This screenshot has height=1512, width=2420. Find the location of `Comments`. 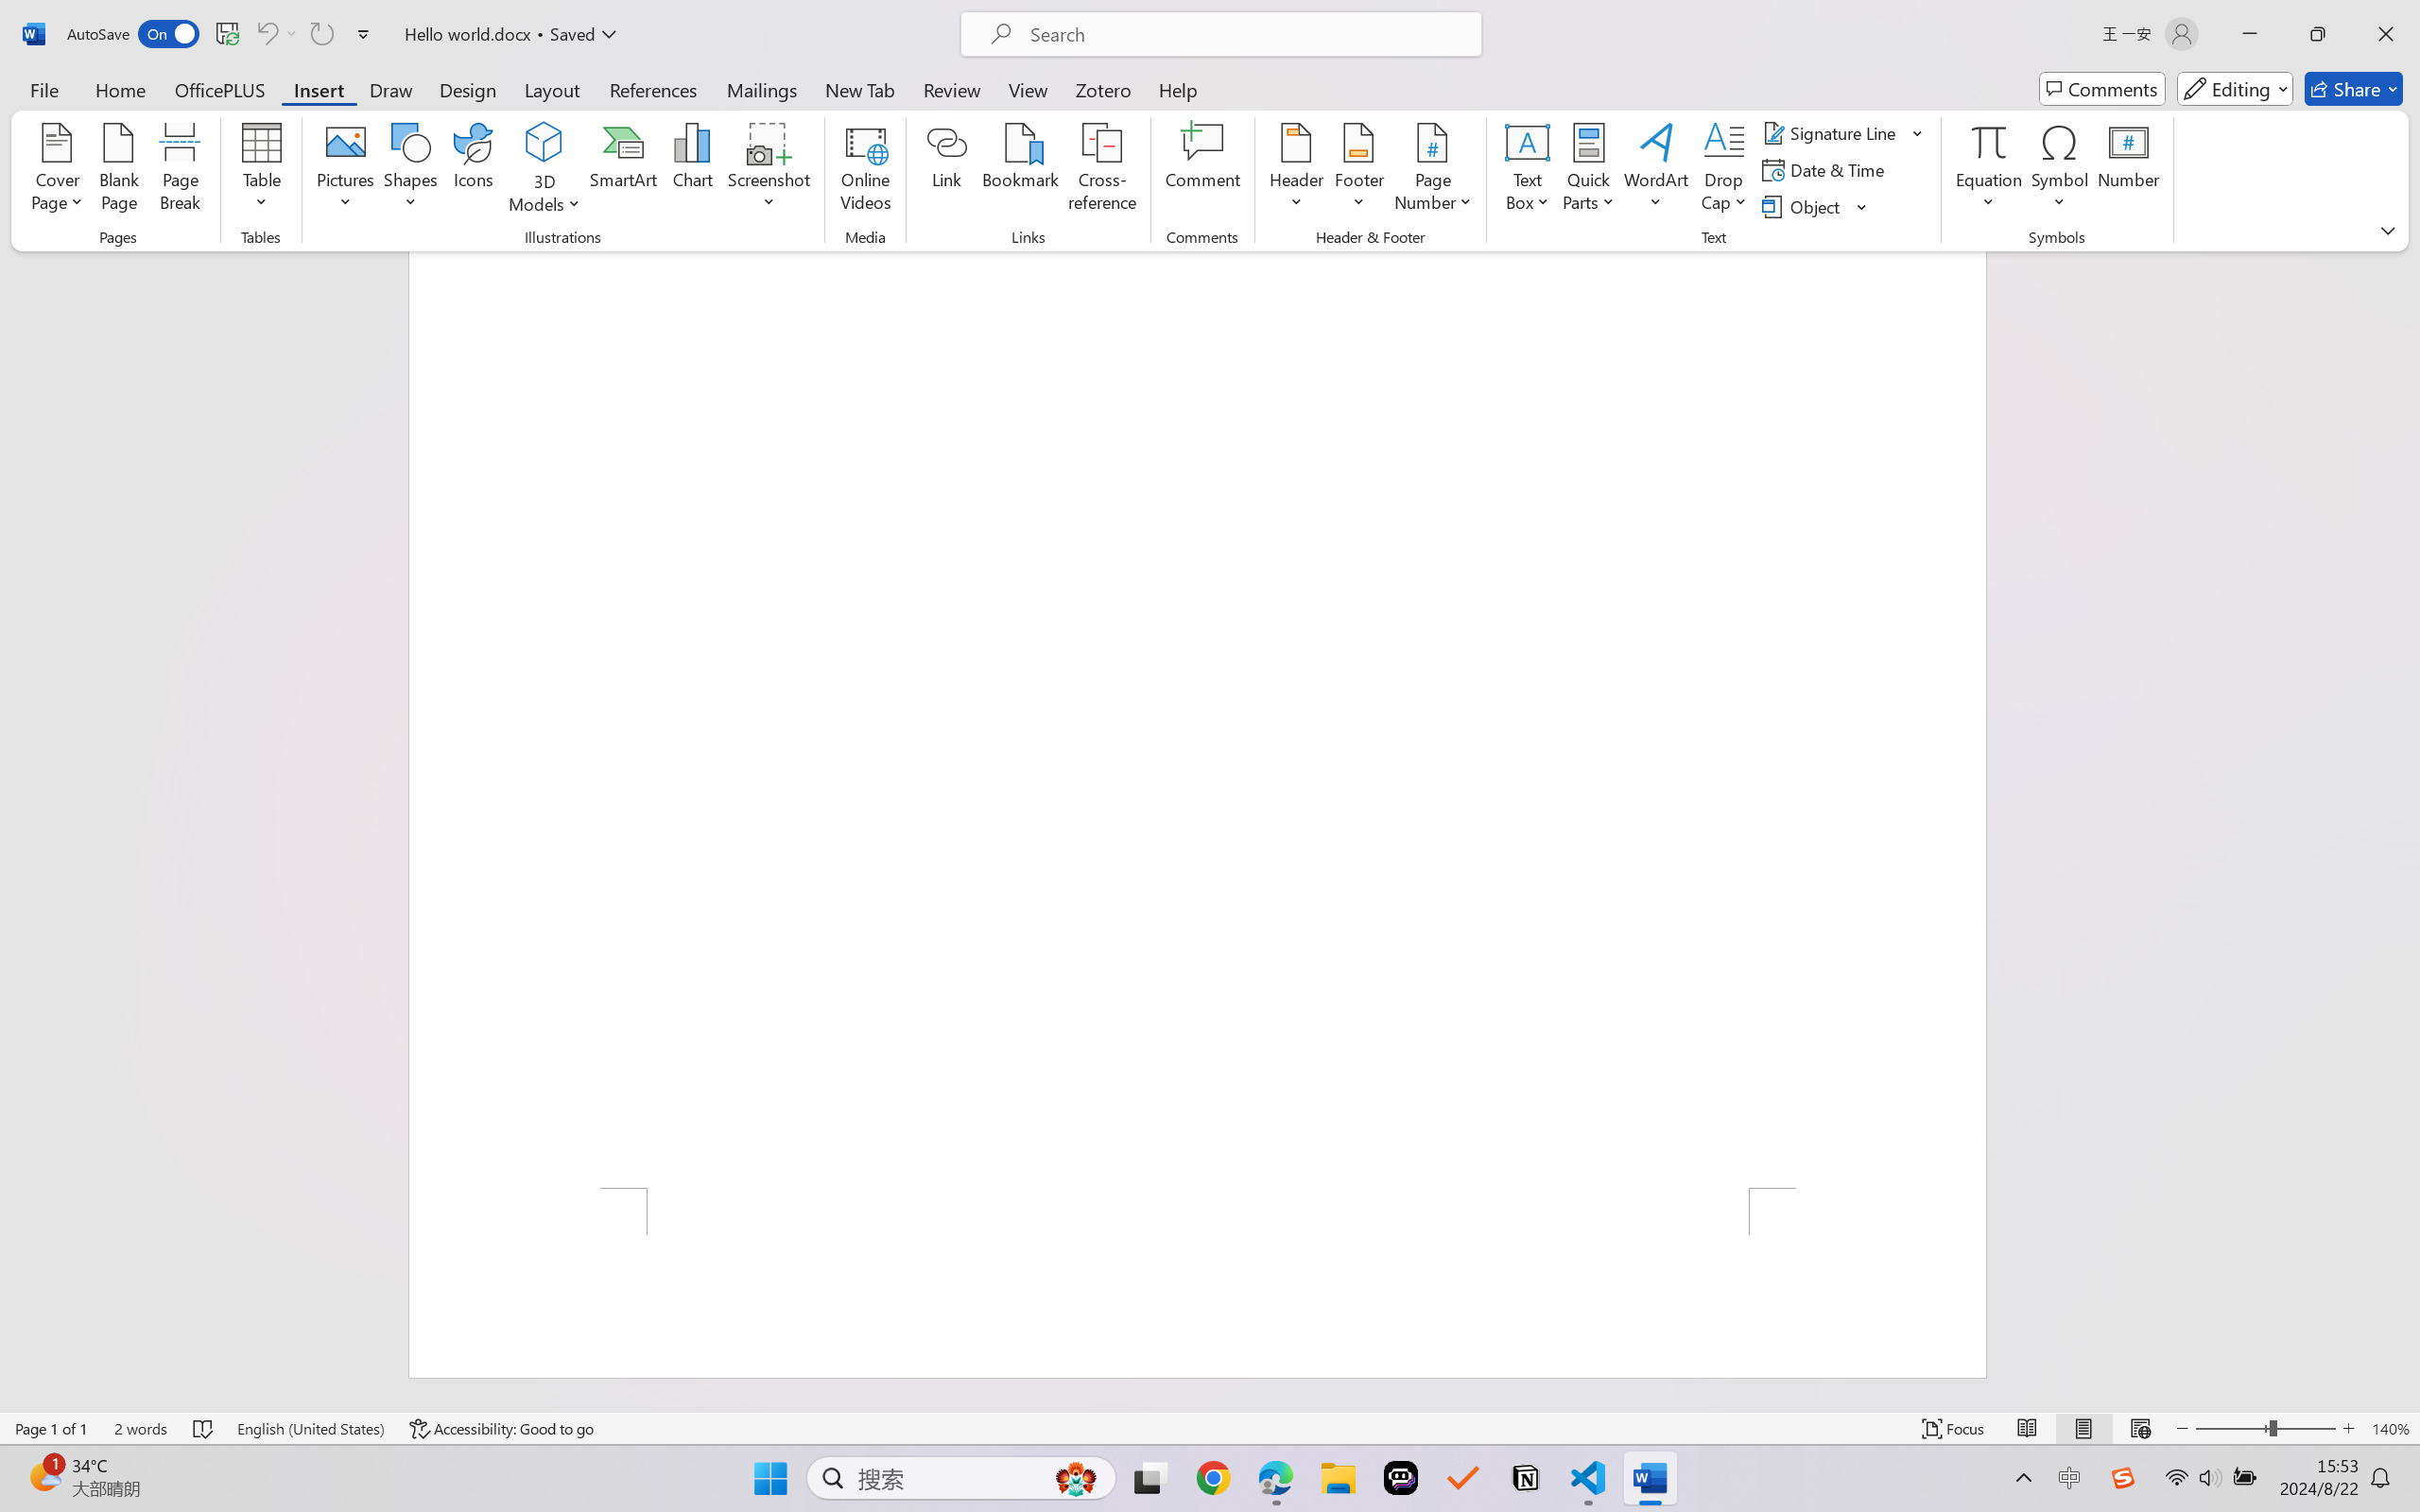

Comments is located at coordinates (2102, 89).